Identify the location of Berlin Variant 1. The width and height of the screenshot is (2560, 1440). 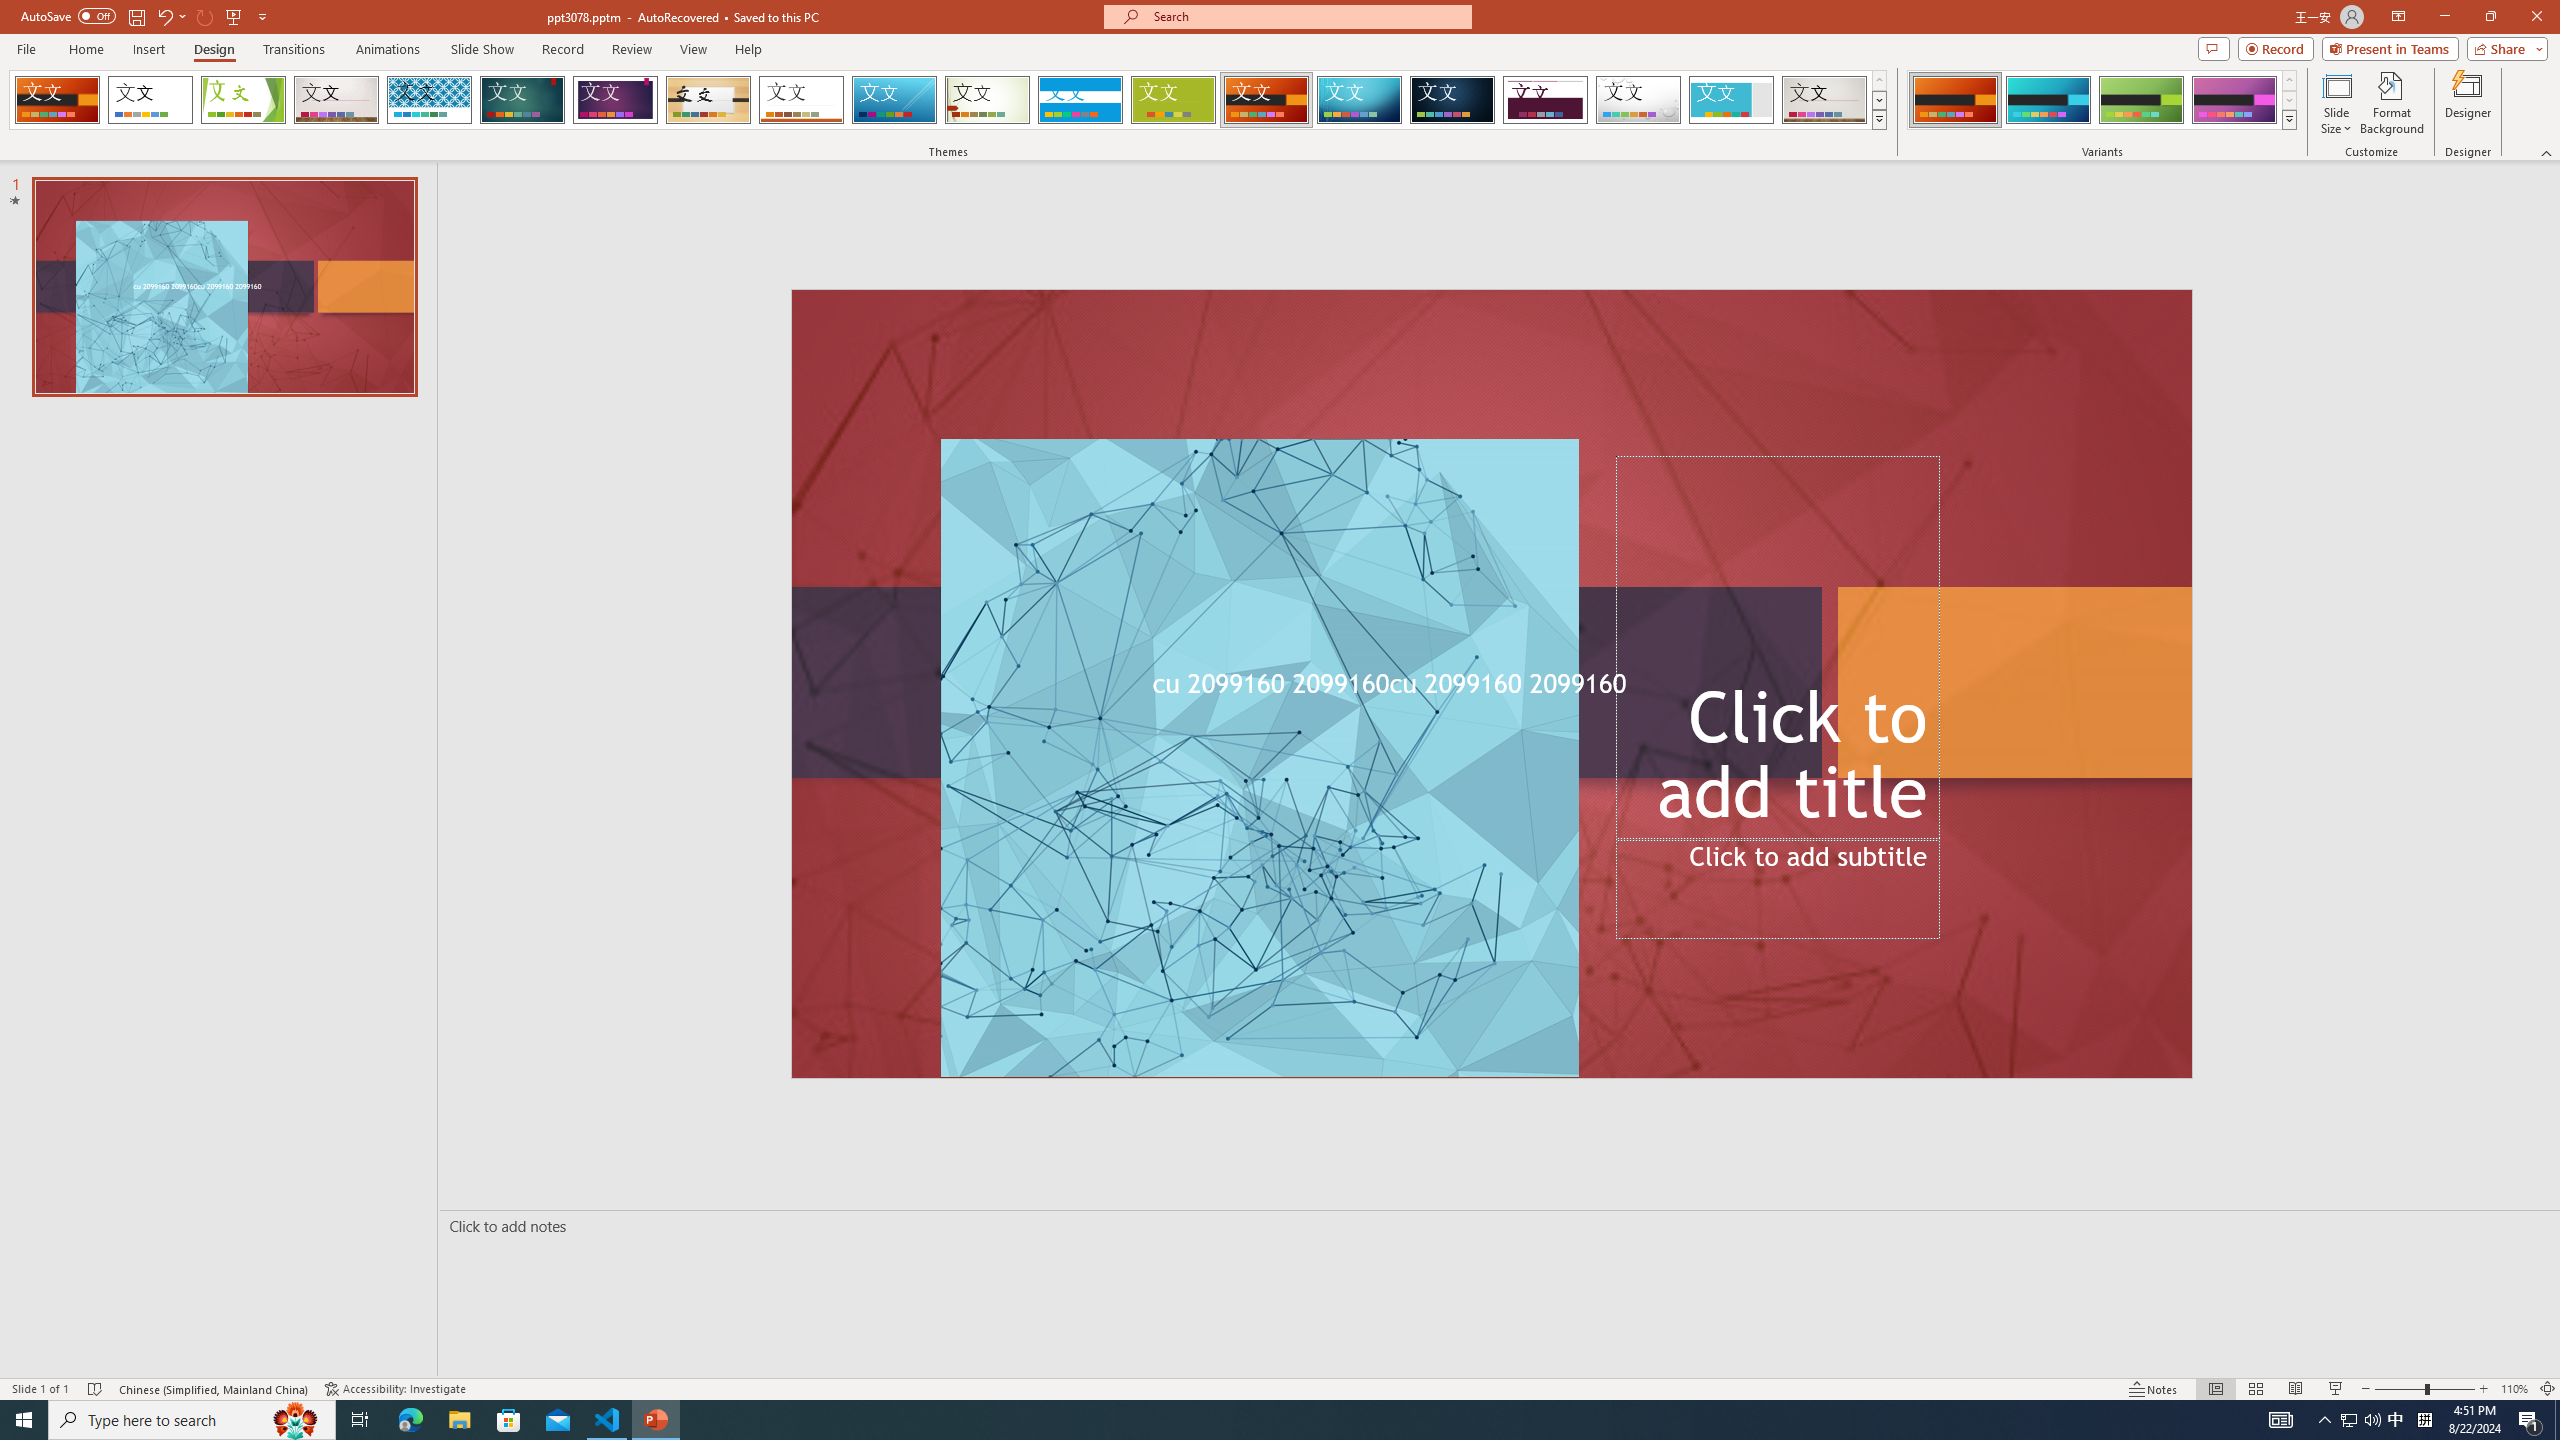
(1955, 100).